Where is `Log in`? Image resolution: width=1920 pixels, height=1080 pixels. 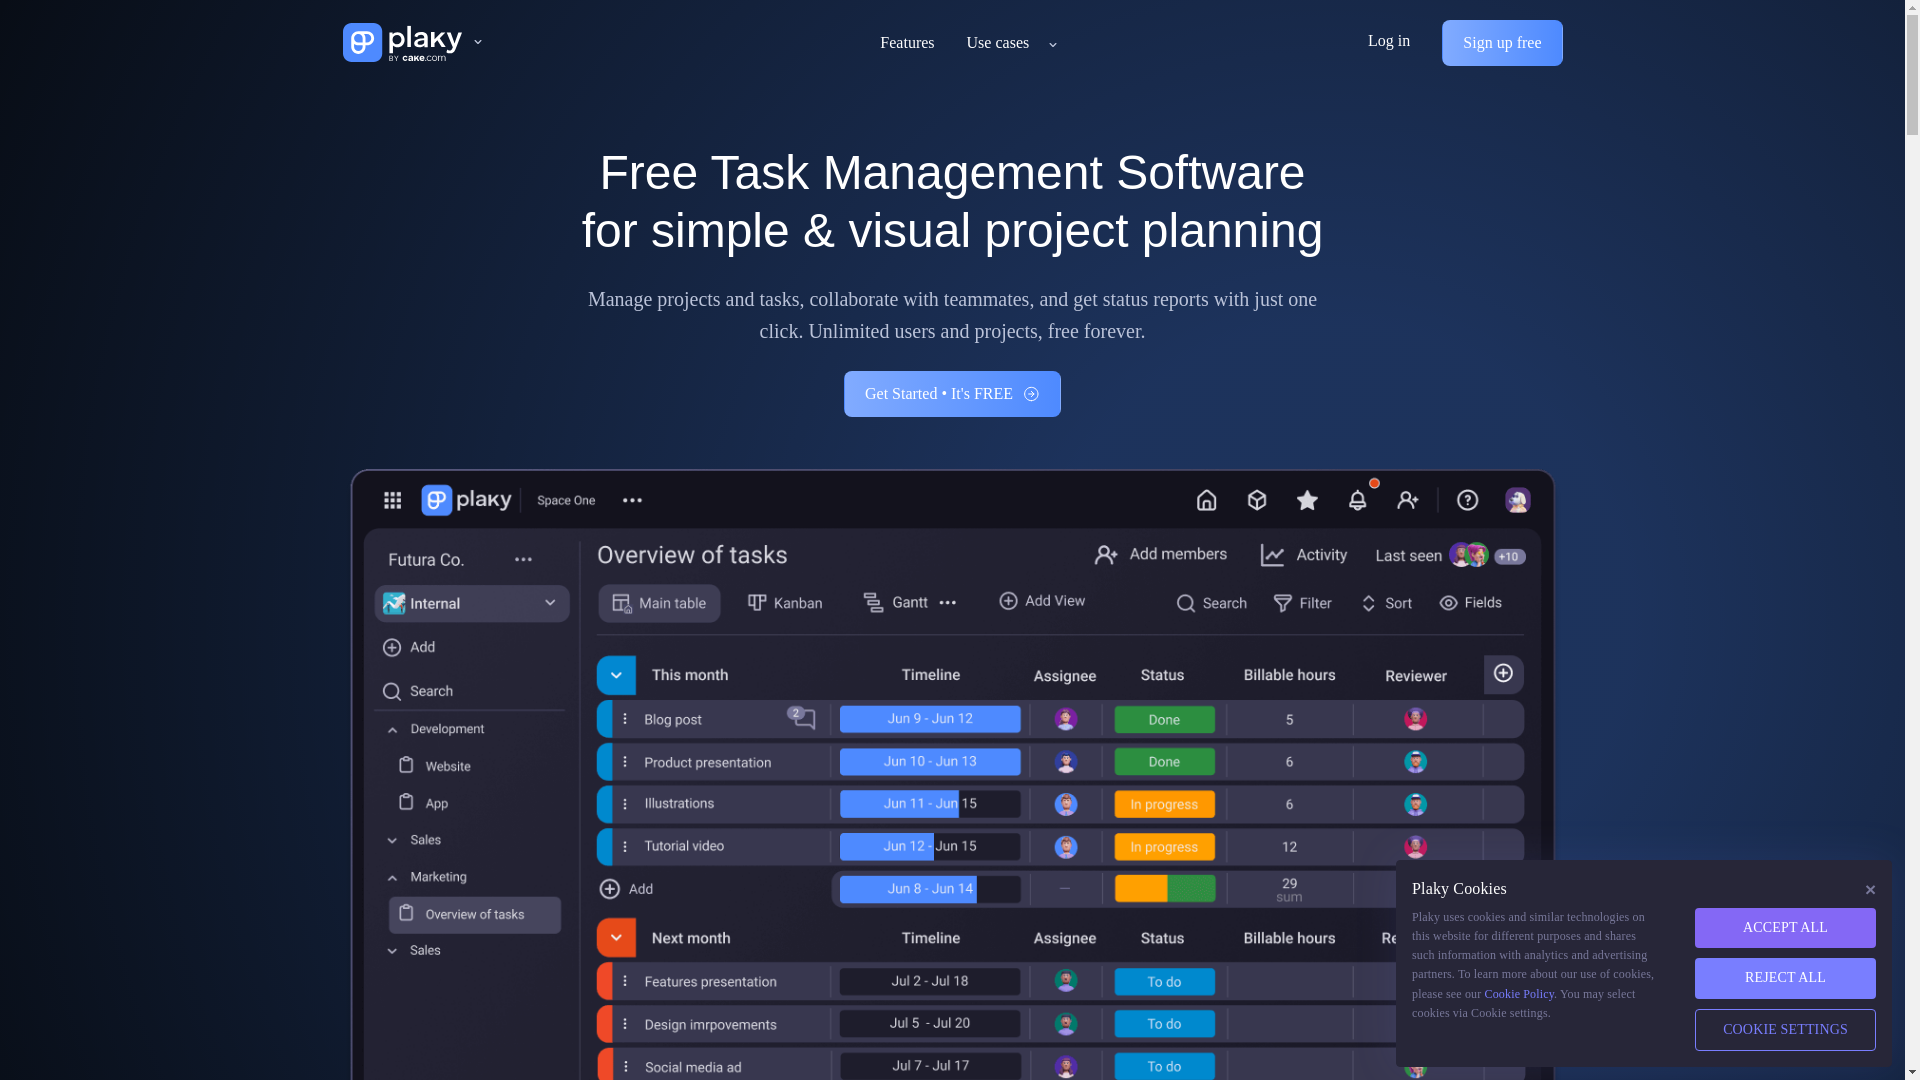 Log in is located at coordinates (1388, 42).